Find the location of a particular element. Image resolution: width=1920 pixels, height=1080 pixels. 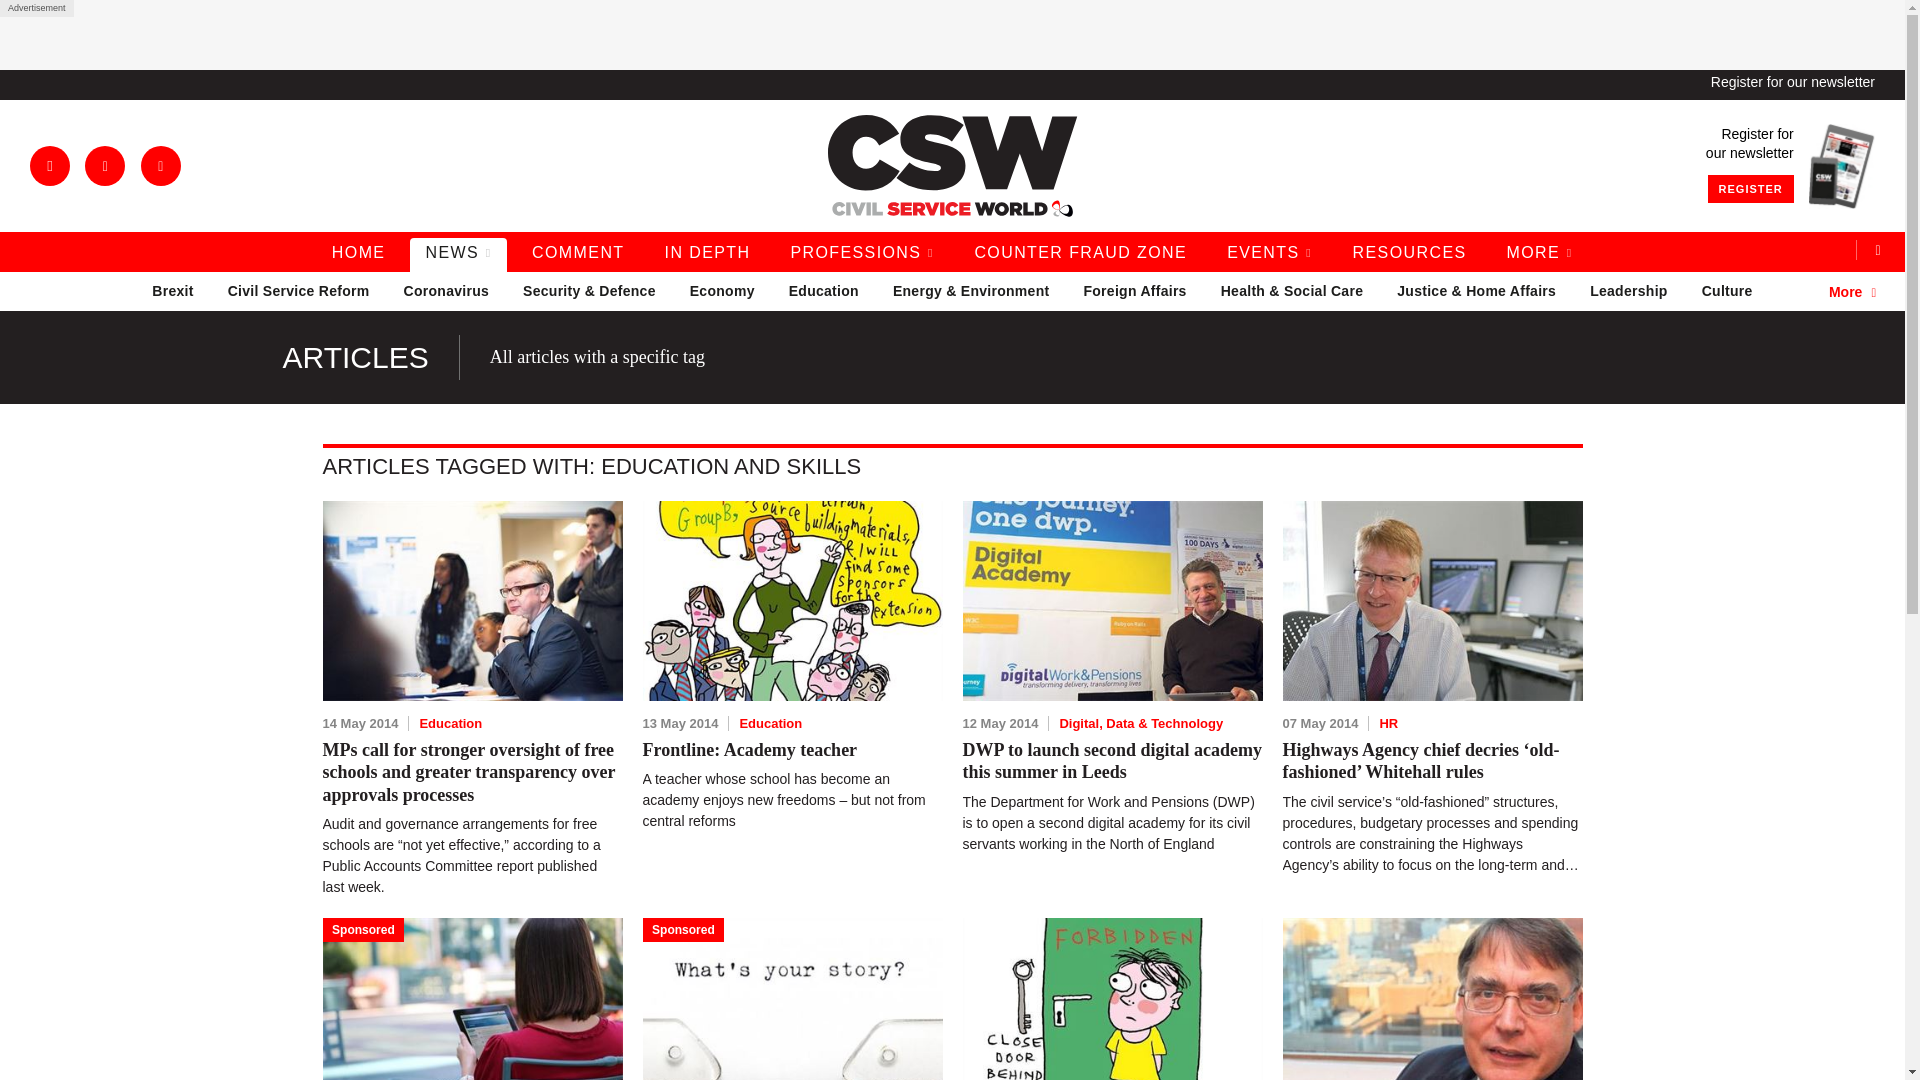

PROFESSIONS is located at coordinates (862, 254).